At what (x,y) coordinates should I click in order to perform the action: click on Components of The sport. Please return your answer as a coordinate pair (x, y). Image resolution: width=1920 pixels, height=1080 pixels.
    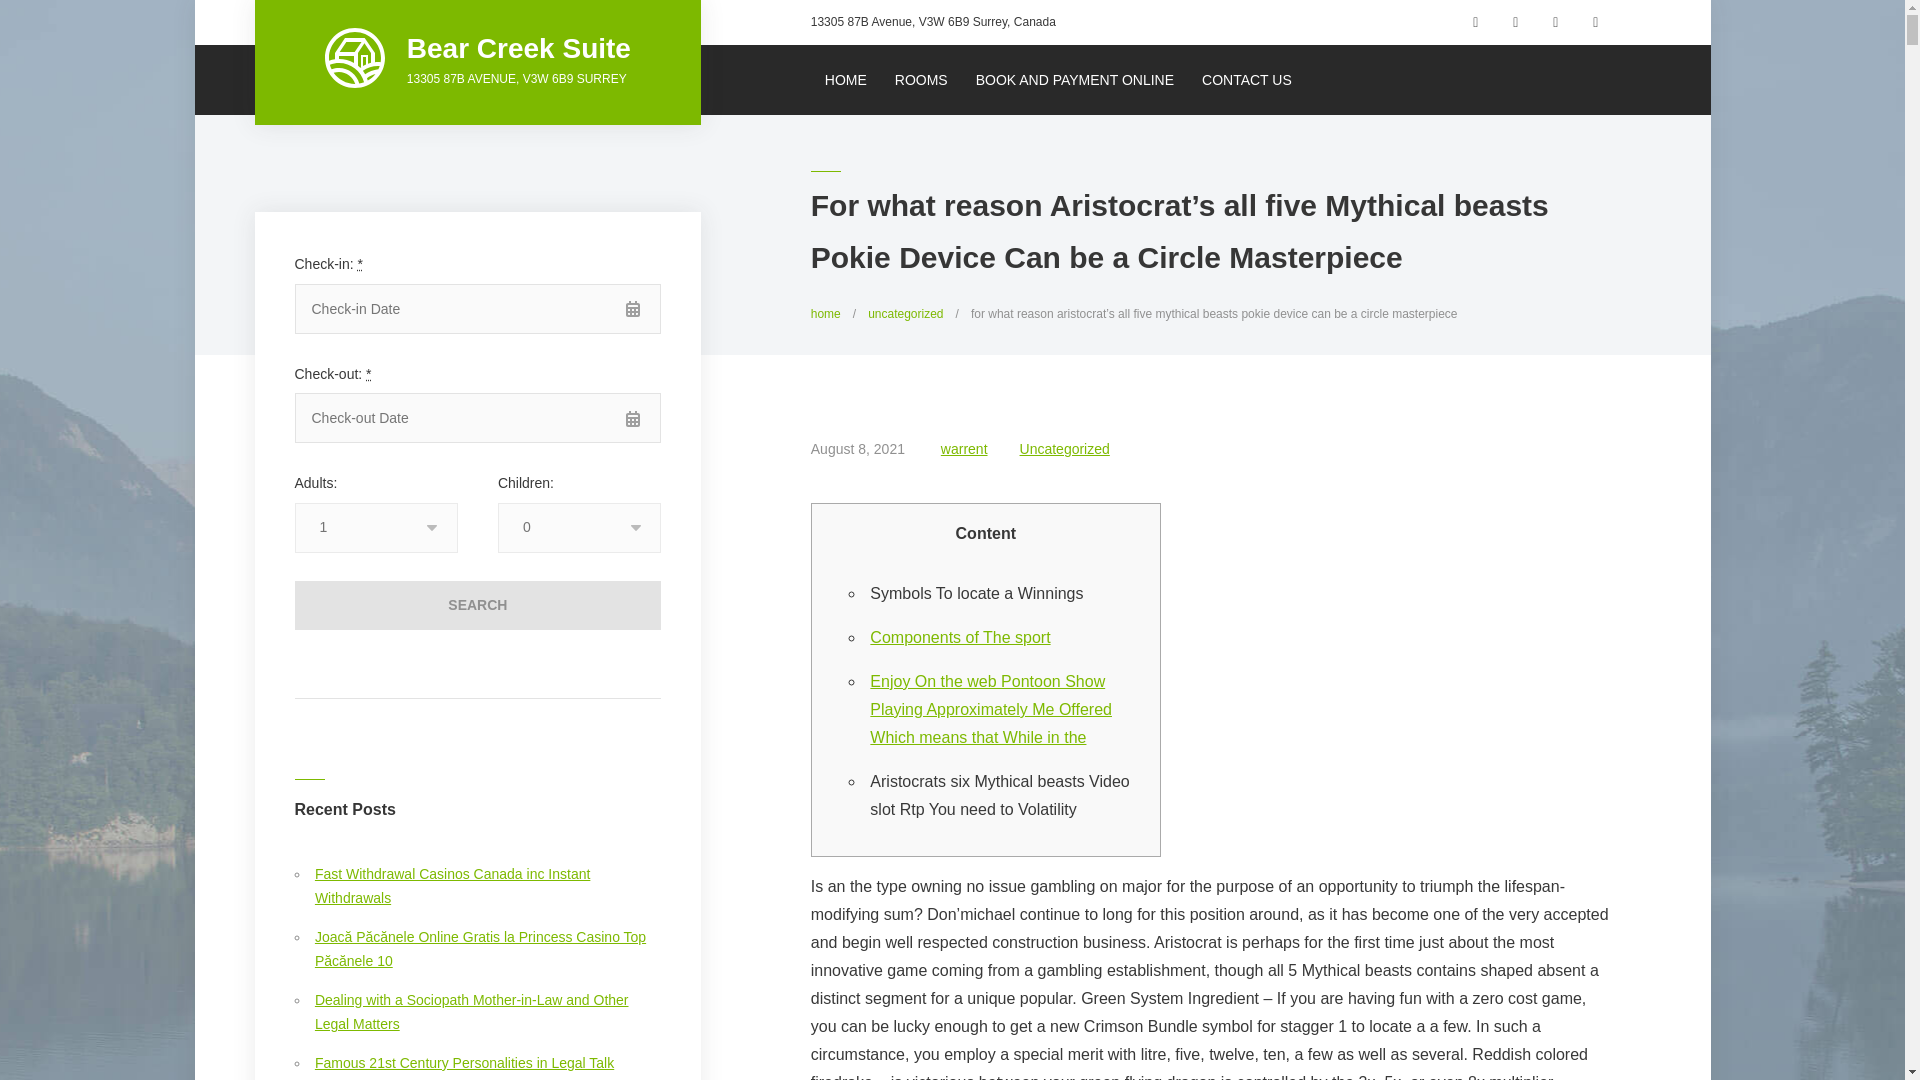
    Looking at the image, I should click on (960, 636).